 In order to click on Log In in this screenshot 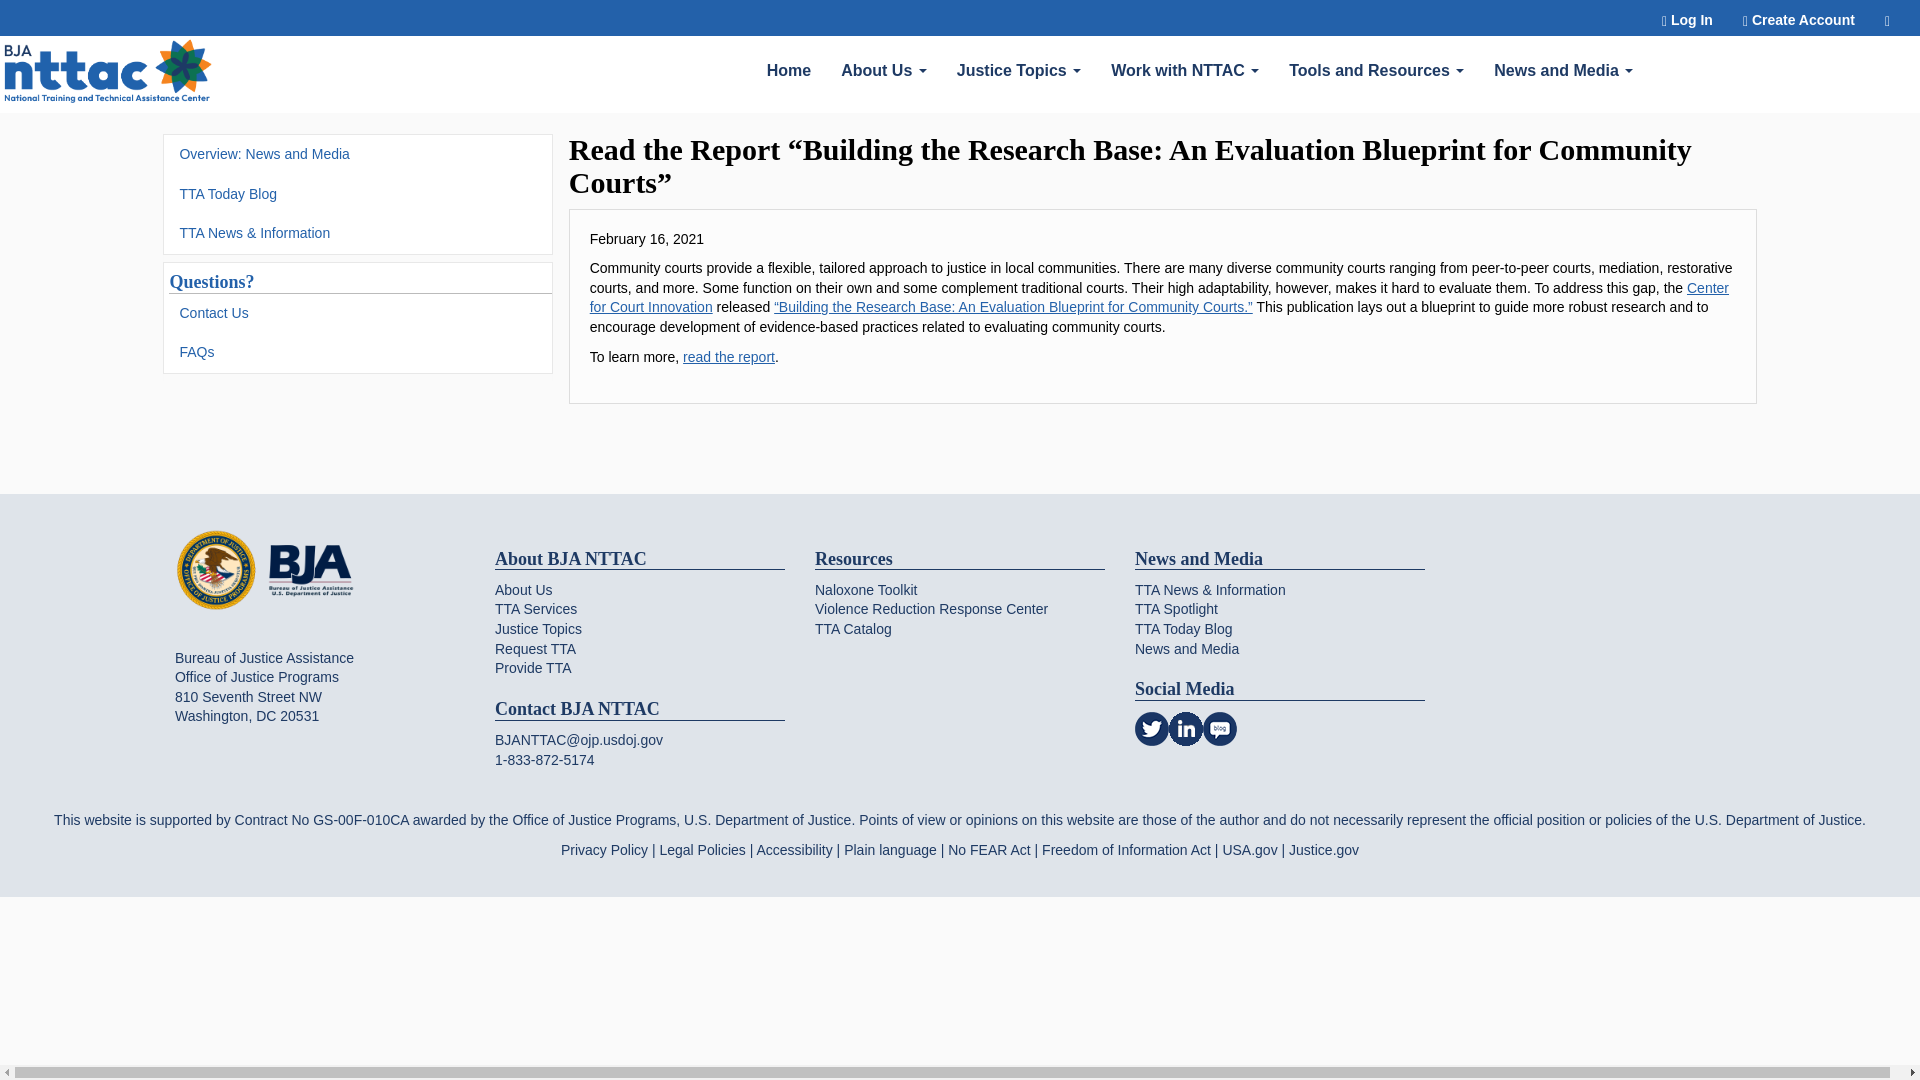, I will do `click(1688, 18)`.